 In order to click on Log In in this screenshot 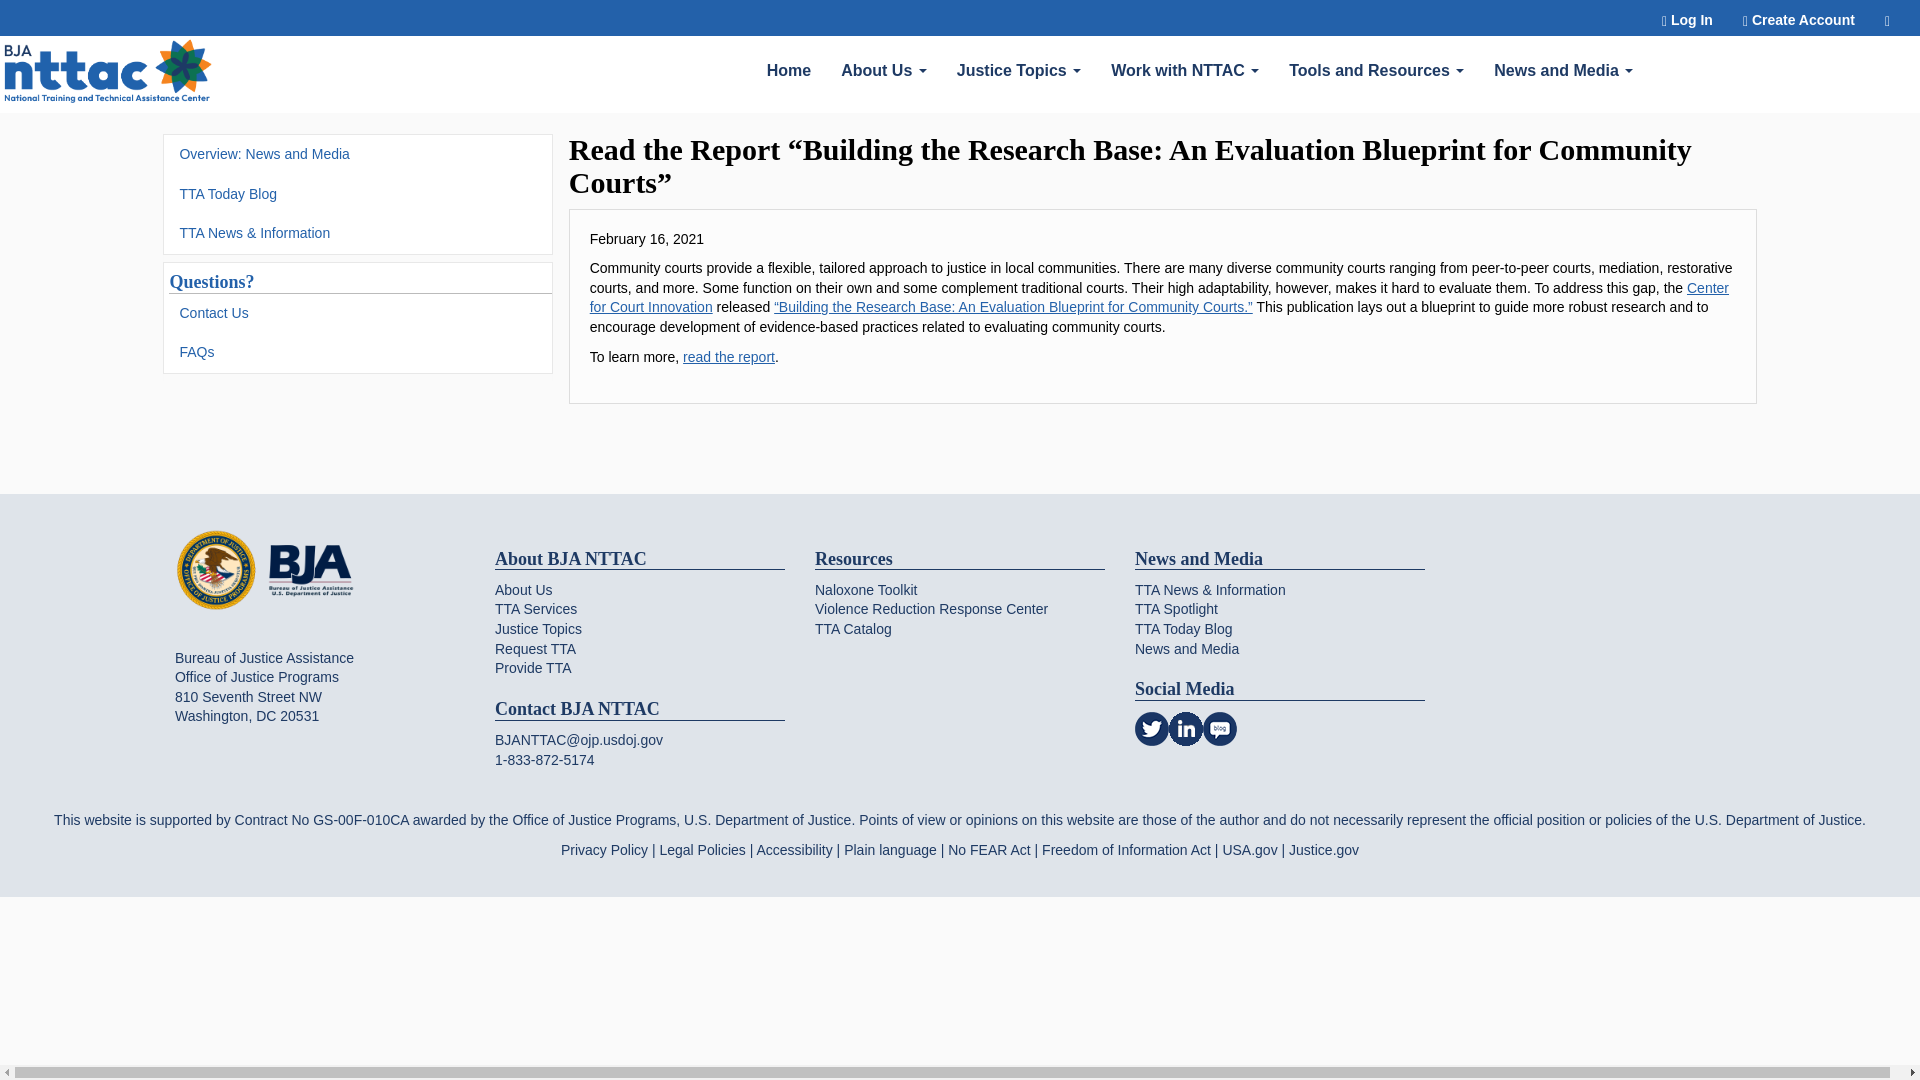, I will do `click(1688, 18)`.